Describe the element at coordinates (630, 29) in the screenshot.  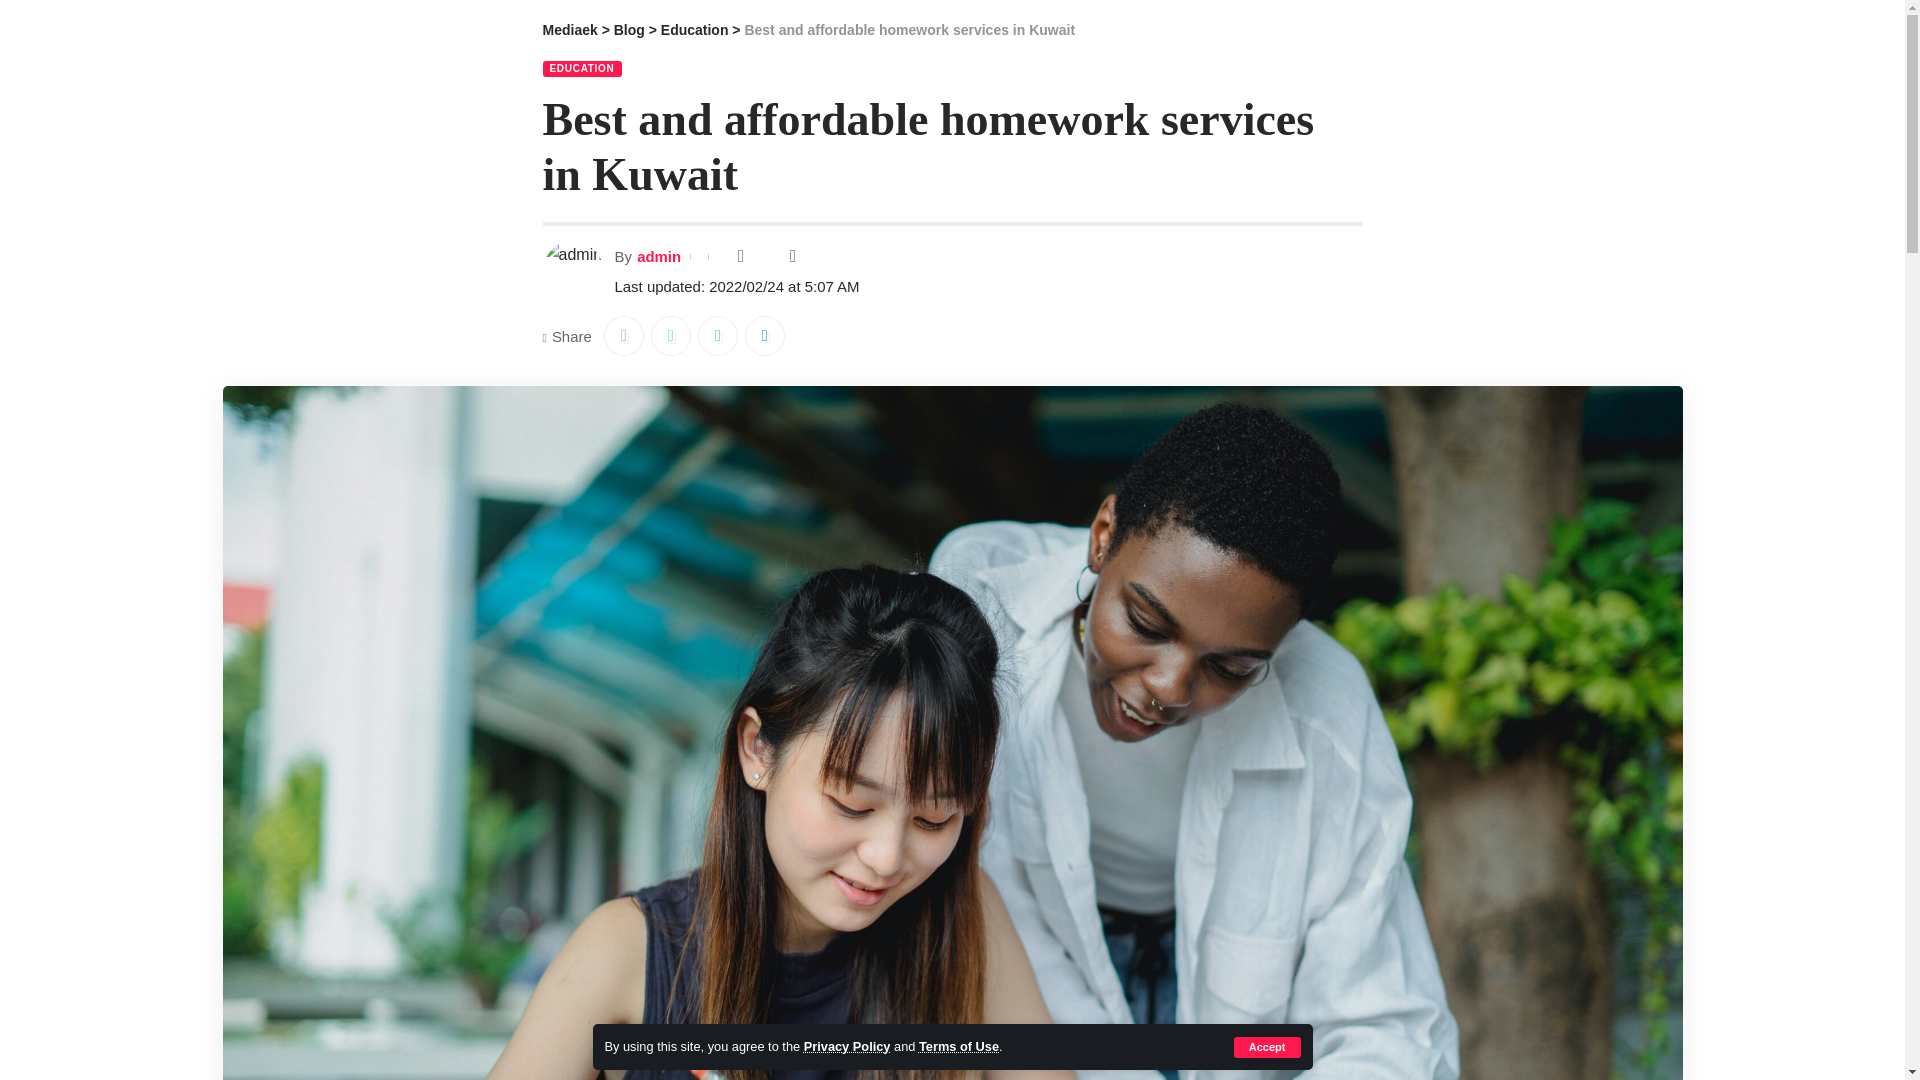
I see `Go to Blog.` at that location.